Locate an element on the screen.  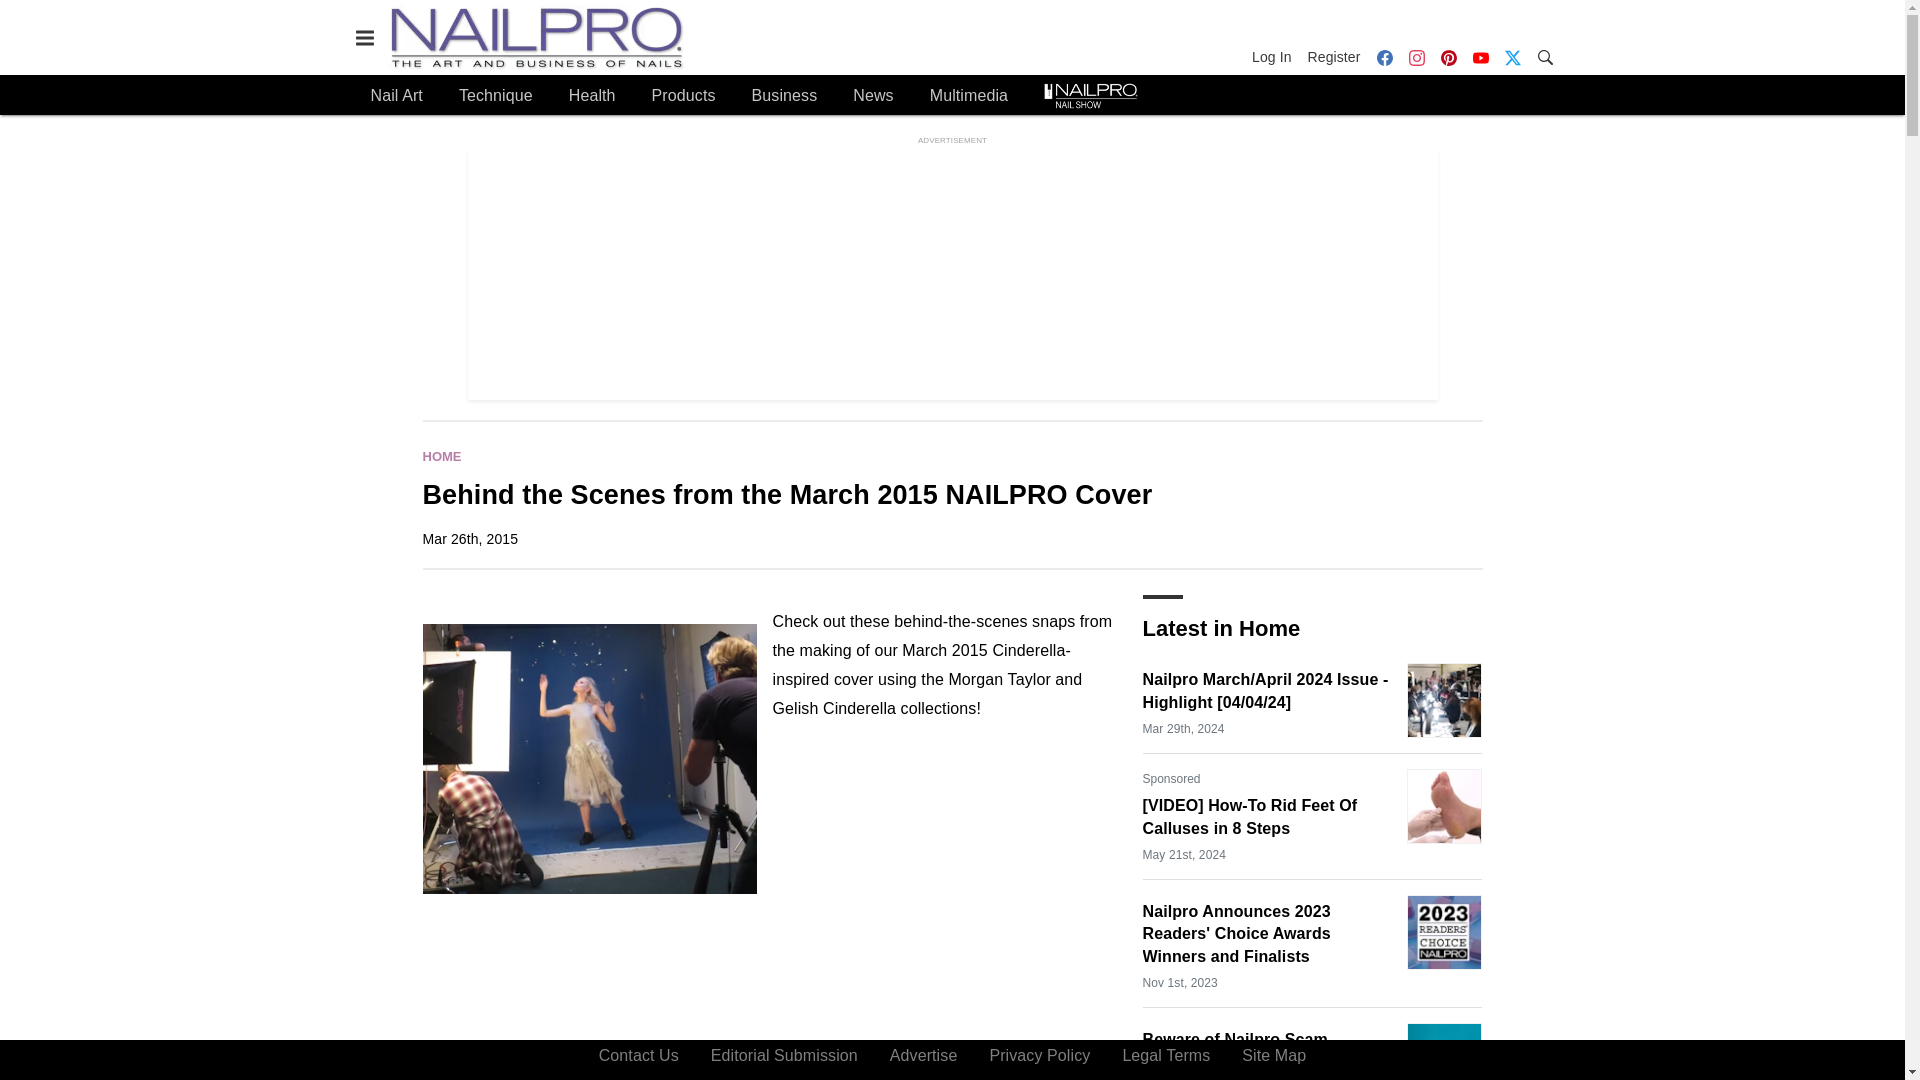
Instagram icon is located at coordinates (1416, 57).